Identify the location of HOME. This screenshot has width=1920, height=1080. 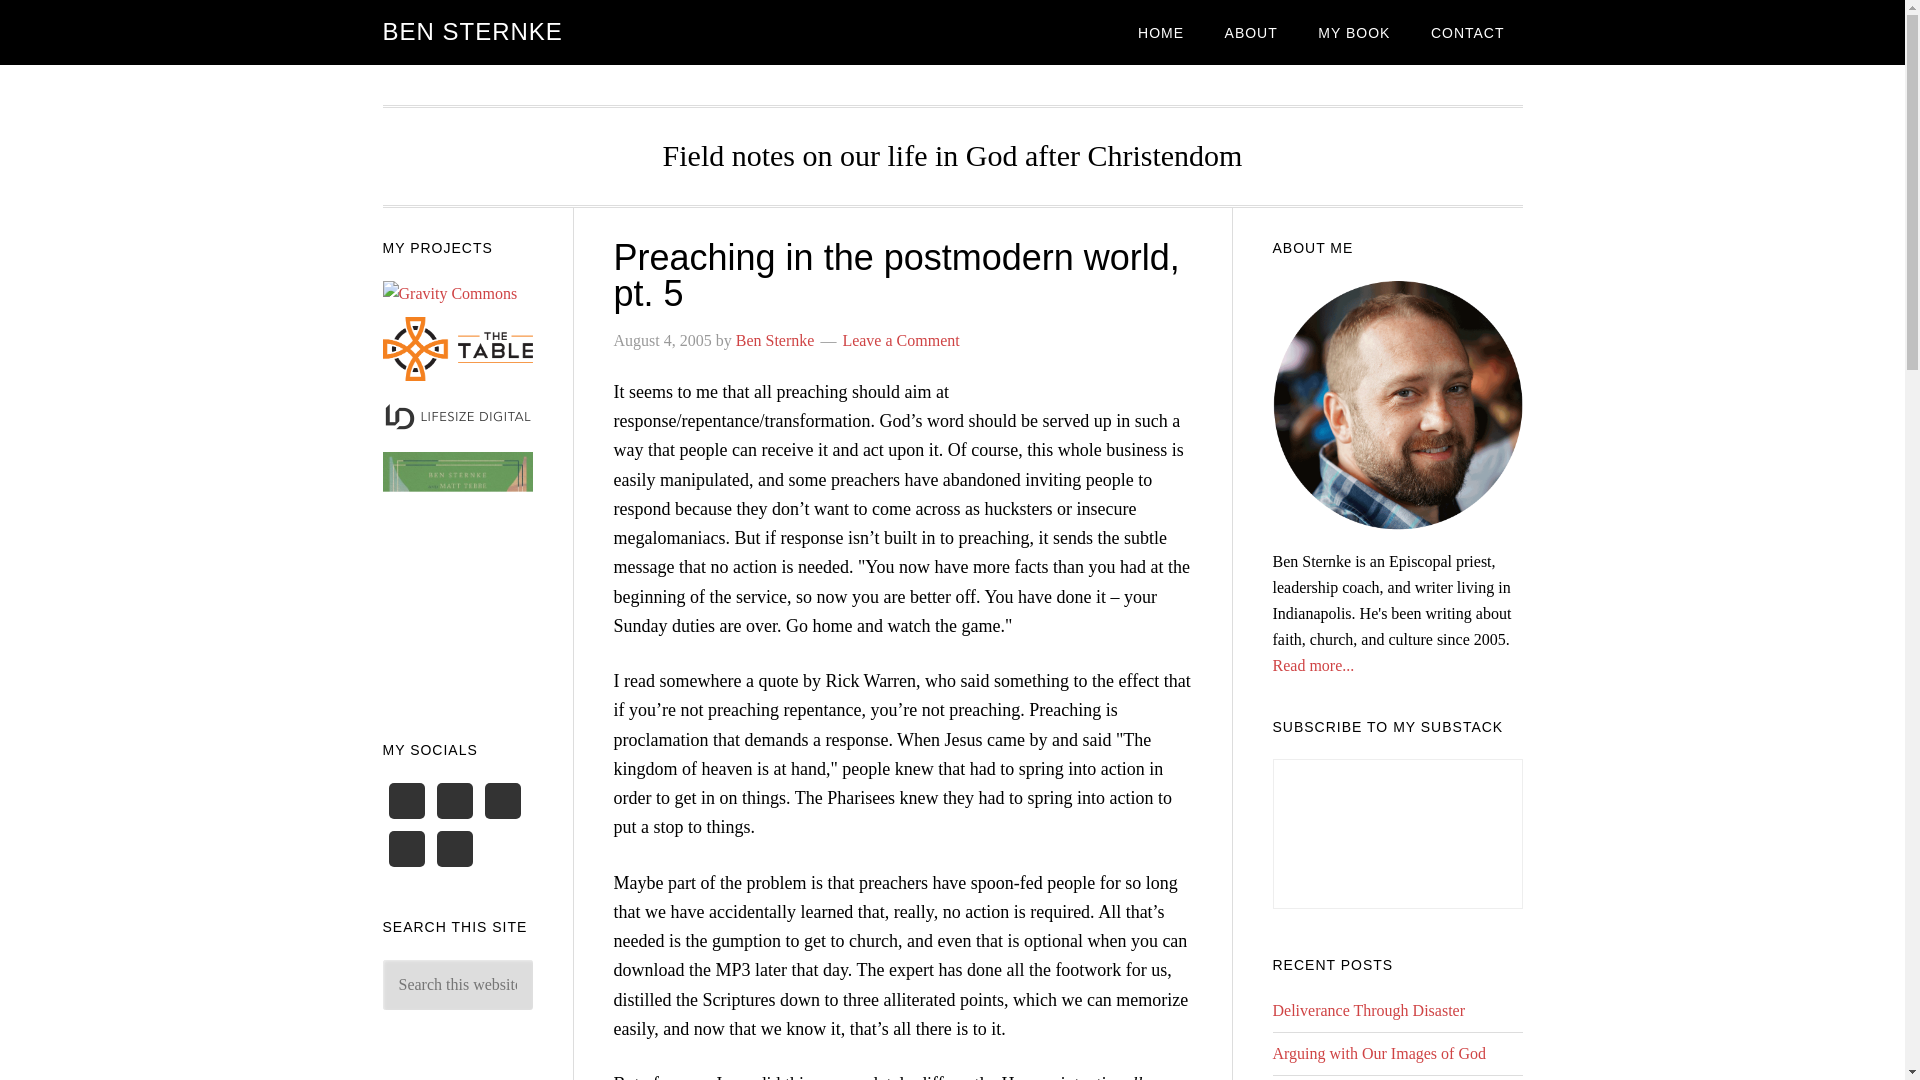
(1160, 32).